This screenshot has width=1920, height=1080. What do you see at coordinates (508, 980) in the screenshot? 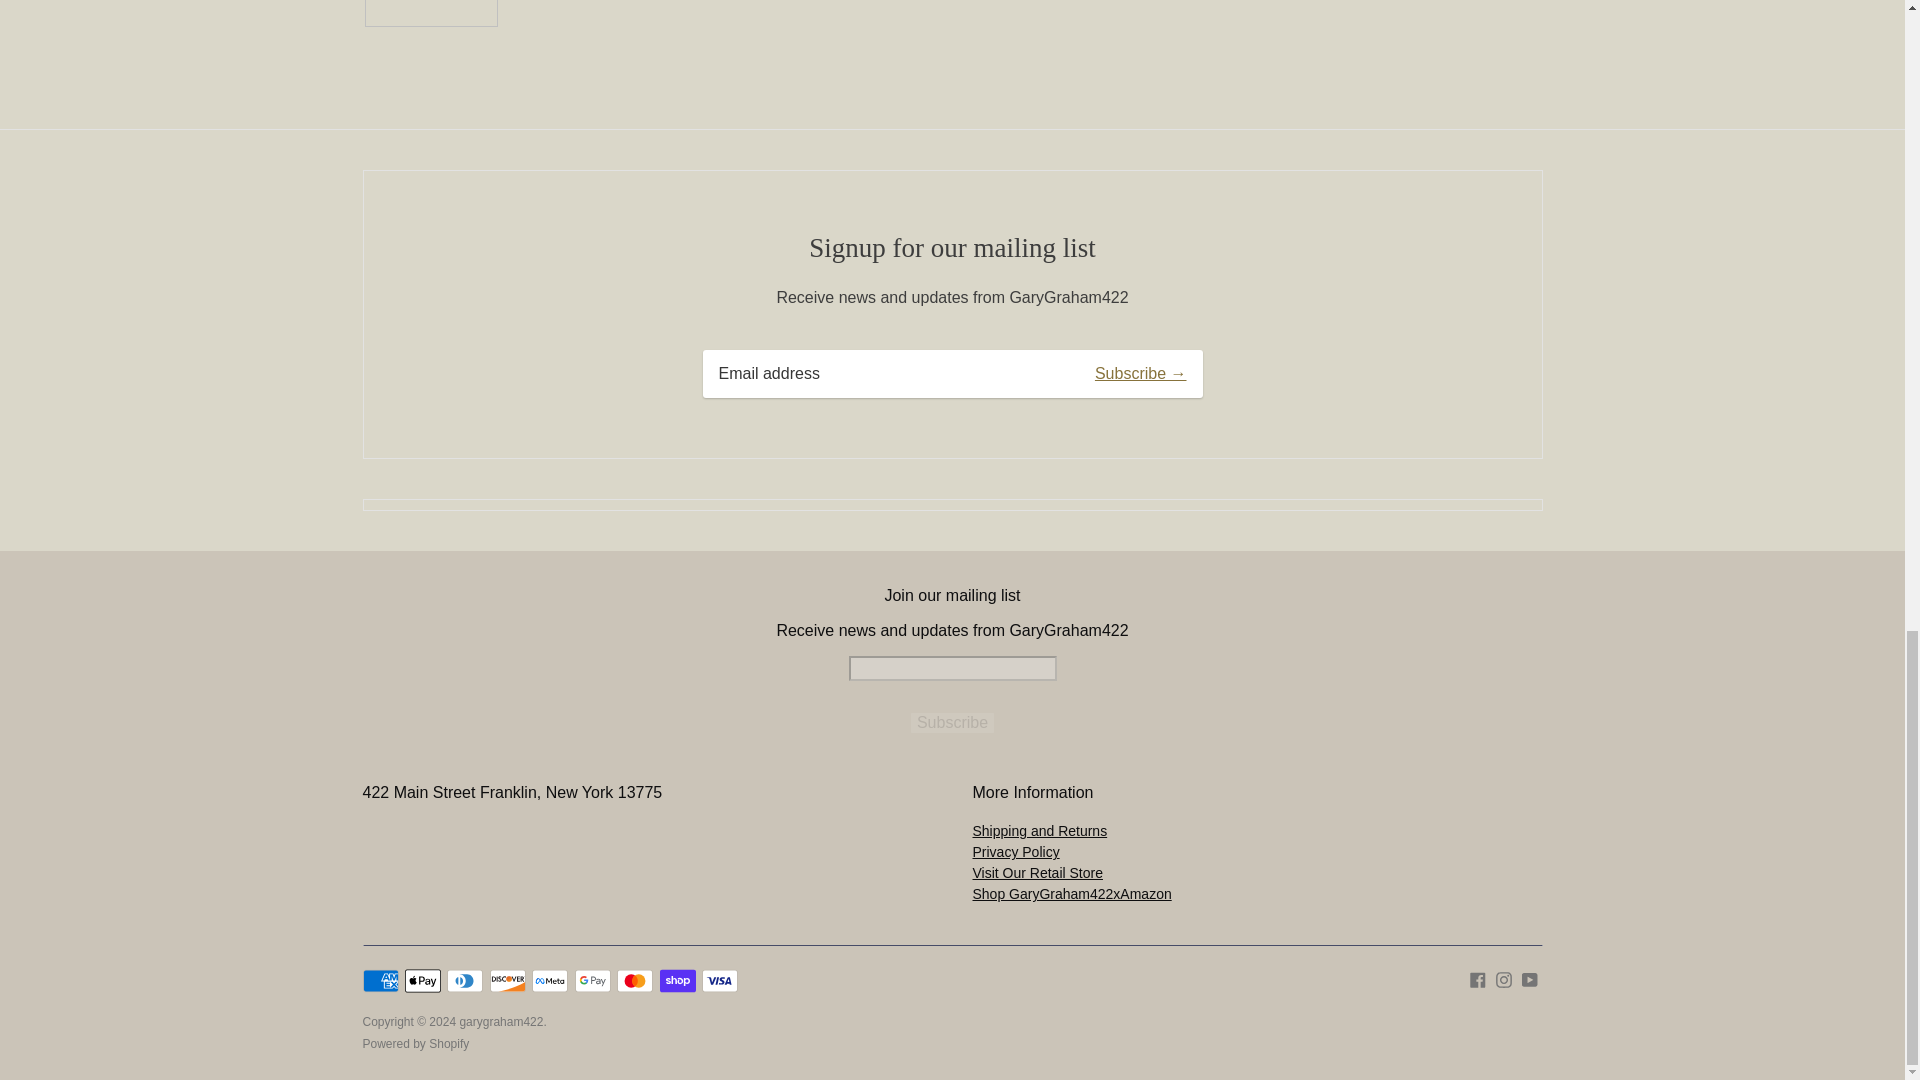
I see `Discover` at bounding box center [508, 980].